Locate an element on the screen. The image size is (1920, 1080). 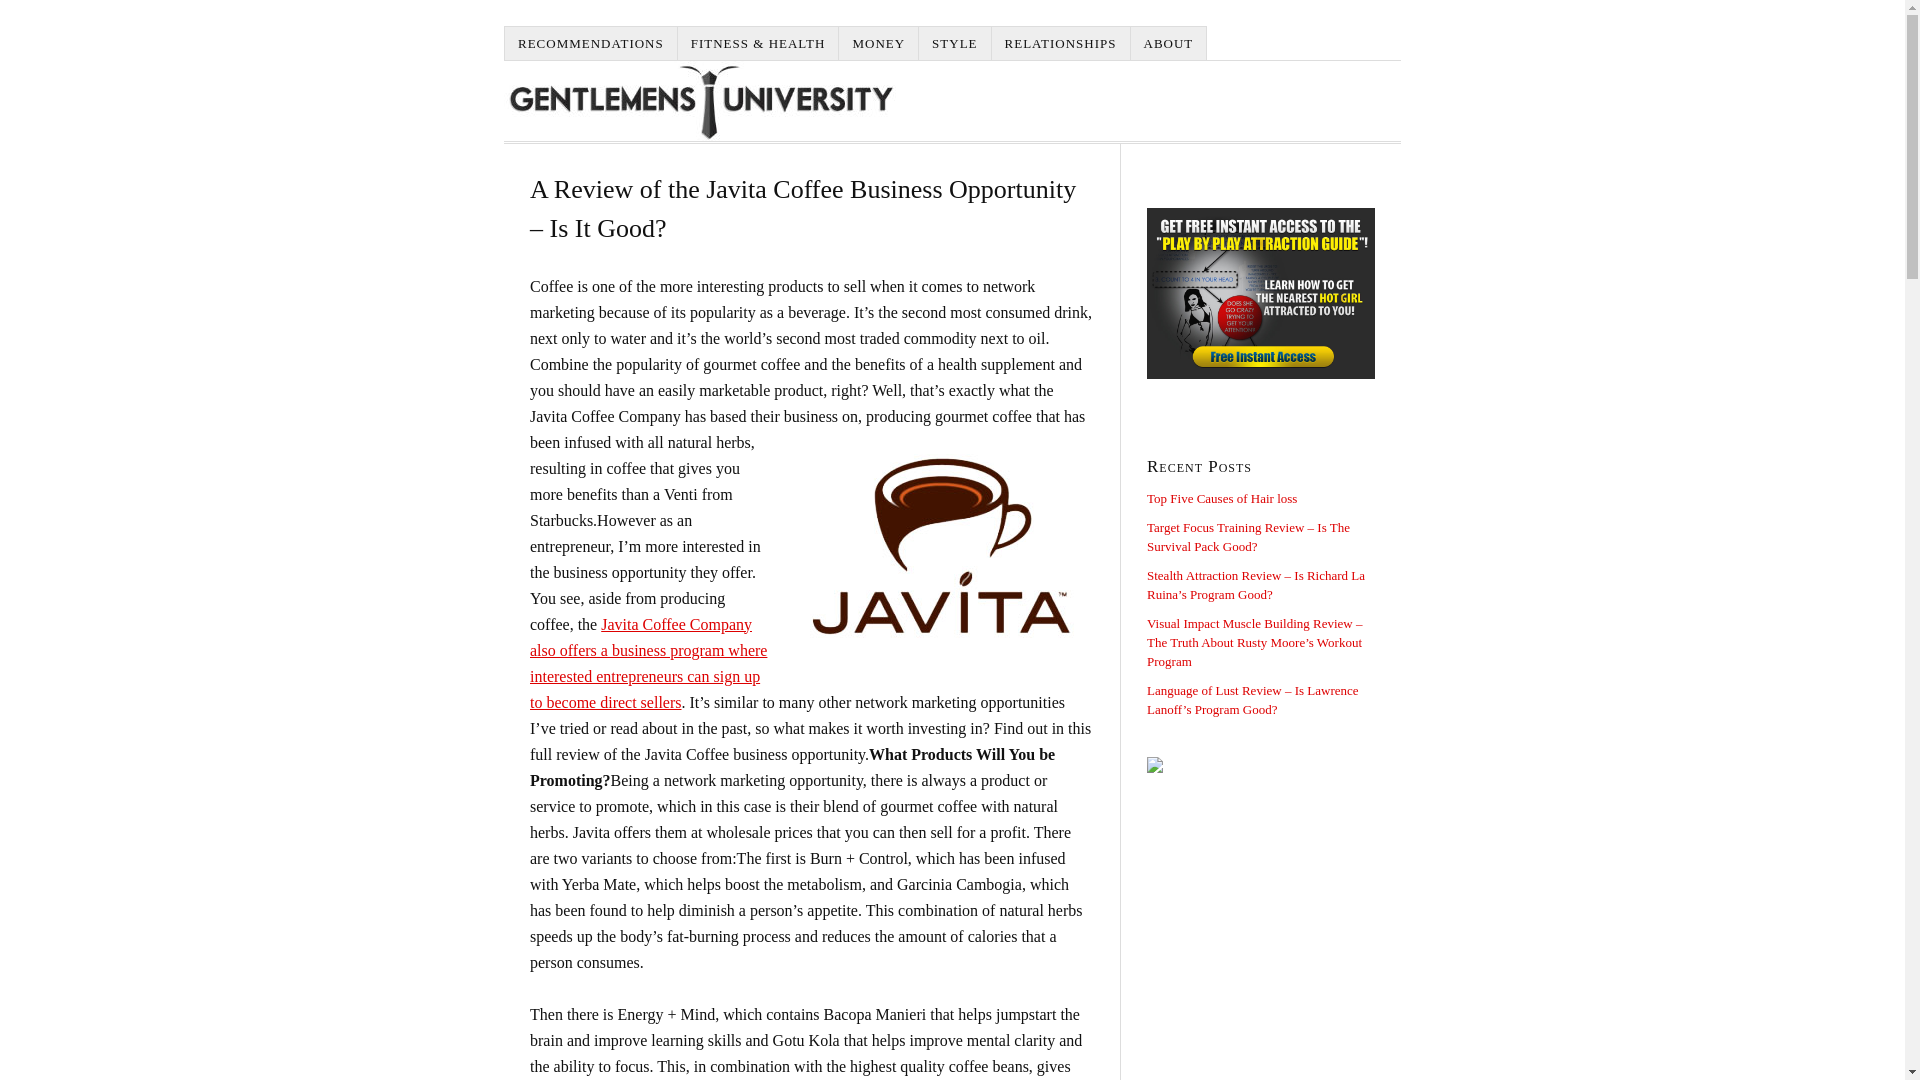
RECOMMENDATIONS is located at coordinates (590, 42).